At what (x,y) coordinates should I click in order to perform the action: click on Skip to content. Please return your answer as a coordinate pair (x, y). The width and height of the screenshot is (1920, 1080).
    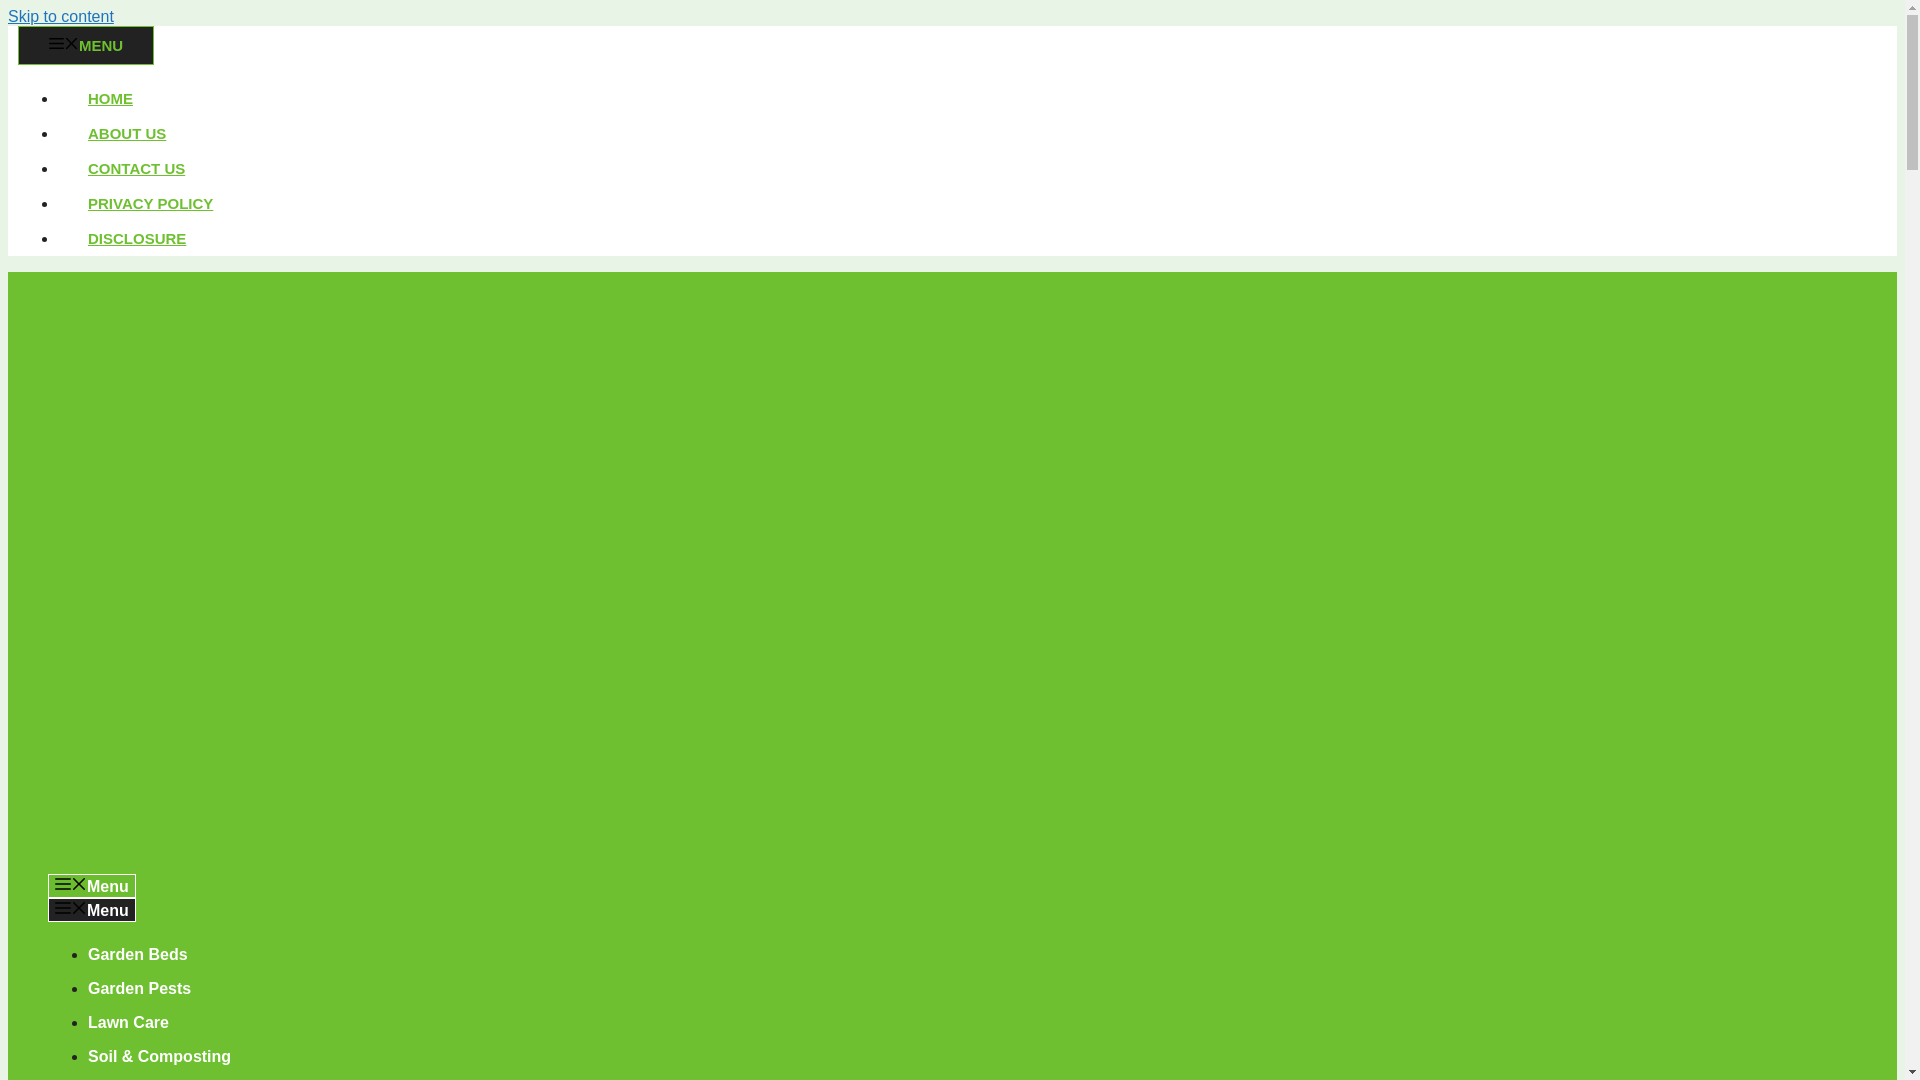
    Looking at the image, I should click on (60, 16).